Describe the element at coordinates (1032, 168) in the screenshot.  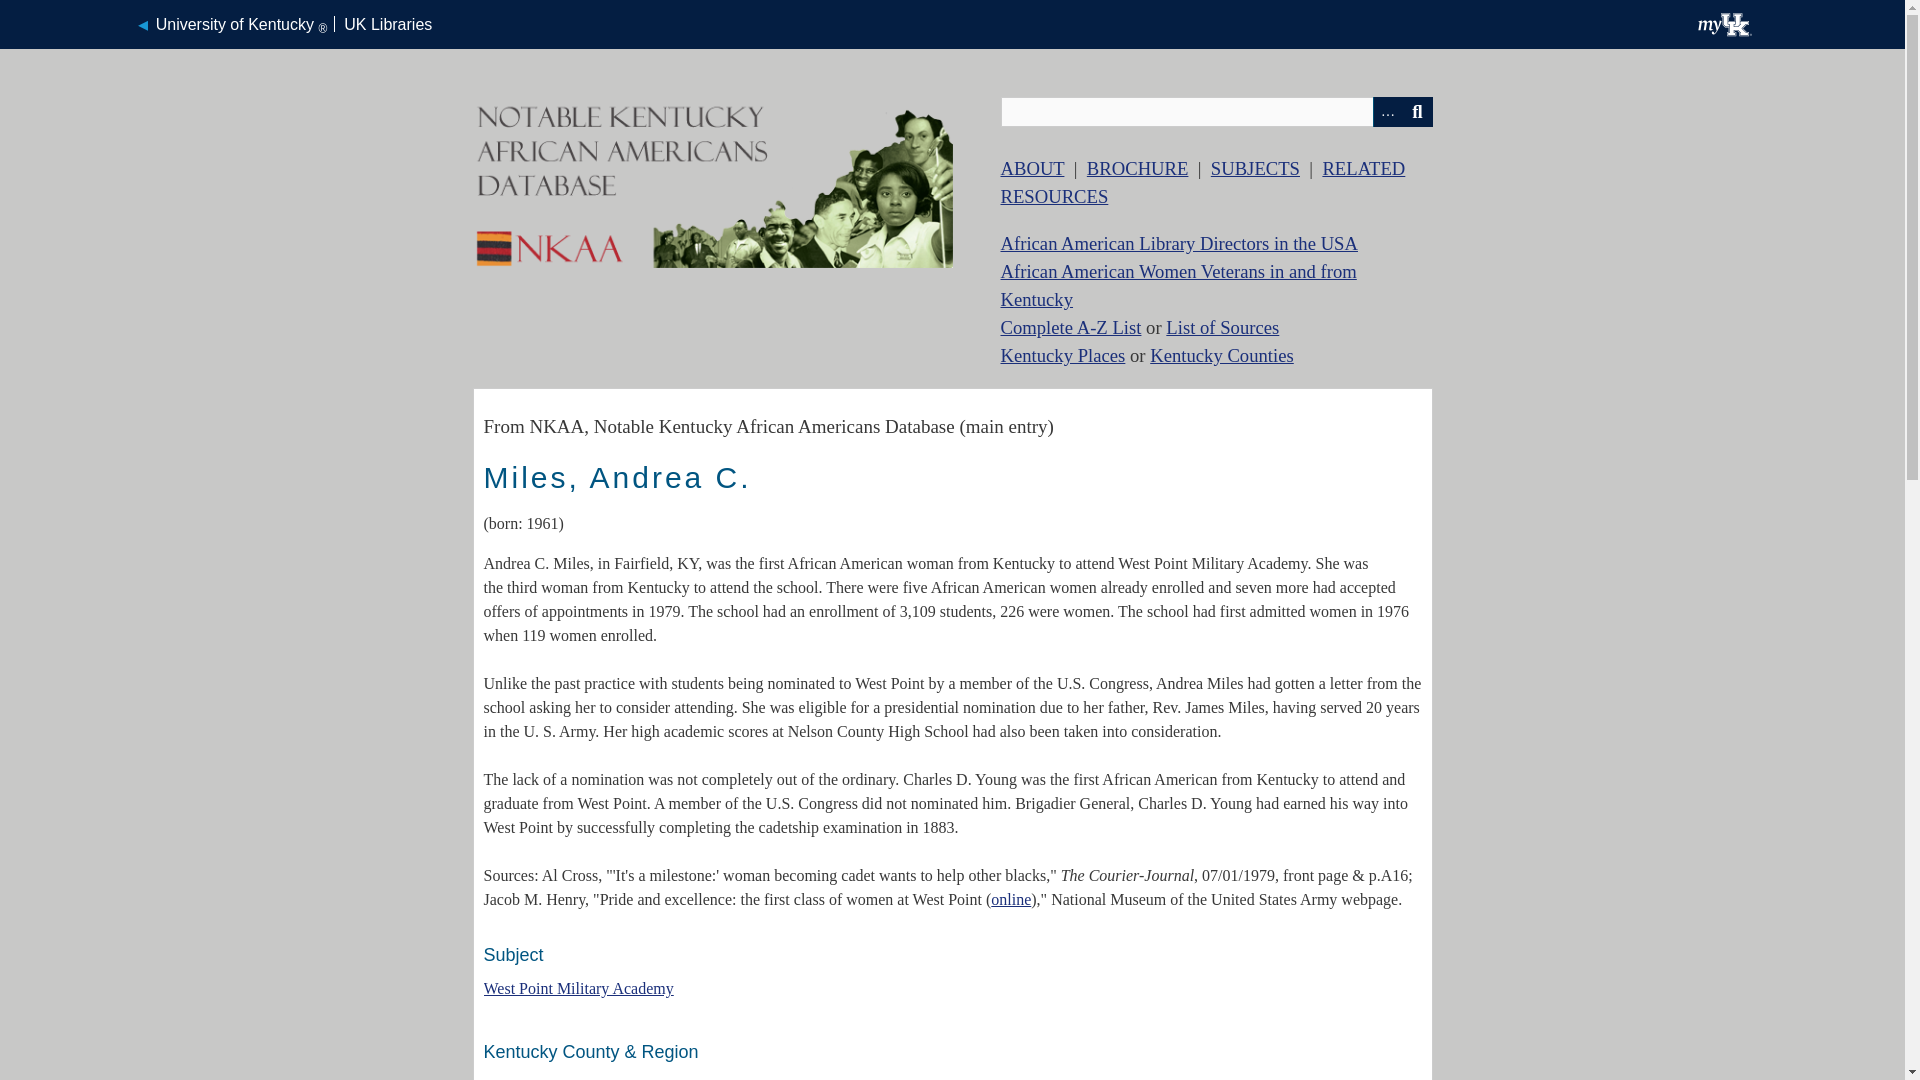
I see `ABOUT` at that location.